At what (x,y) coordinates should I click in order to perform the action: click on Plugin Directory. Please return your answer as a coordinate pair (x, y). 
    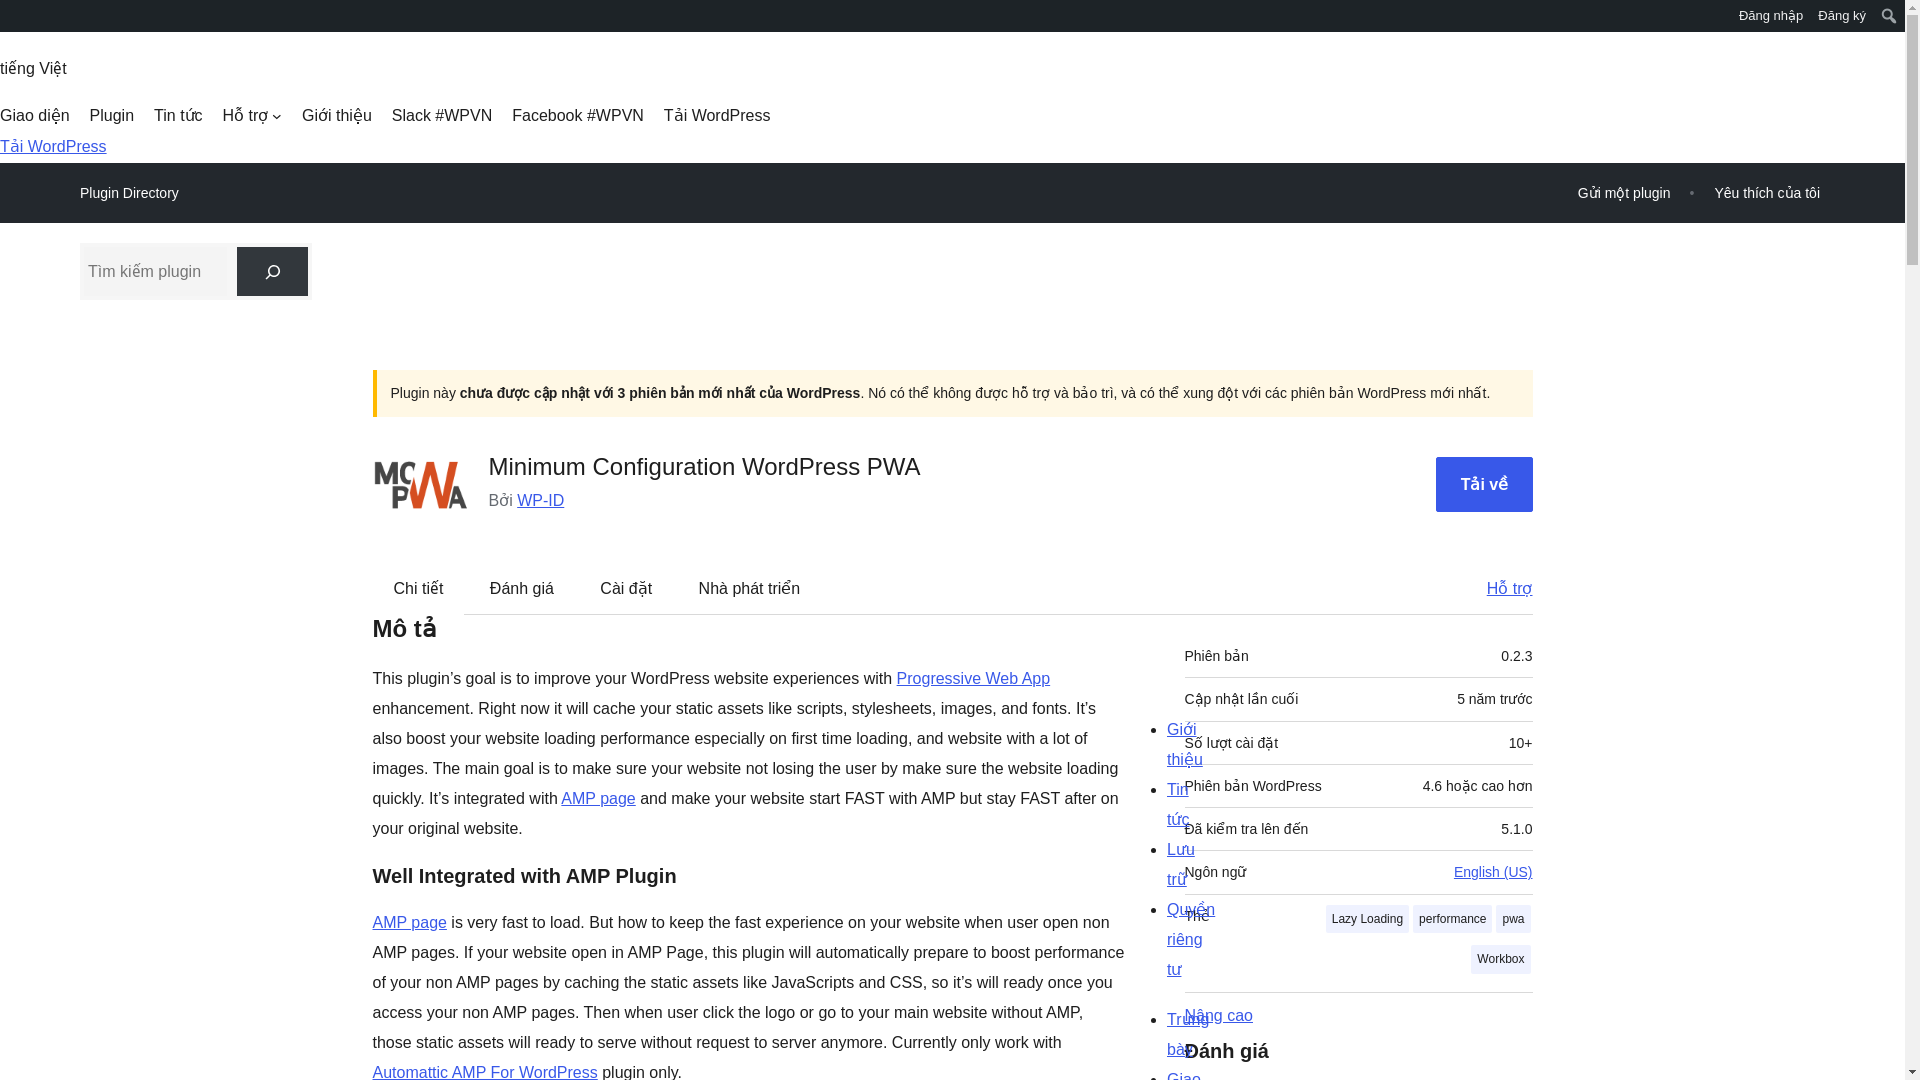
    Looking at the image, I should click on (129, 193).